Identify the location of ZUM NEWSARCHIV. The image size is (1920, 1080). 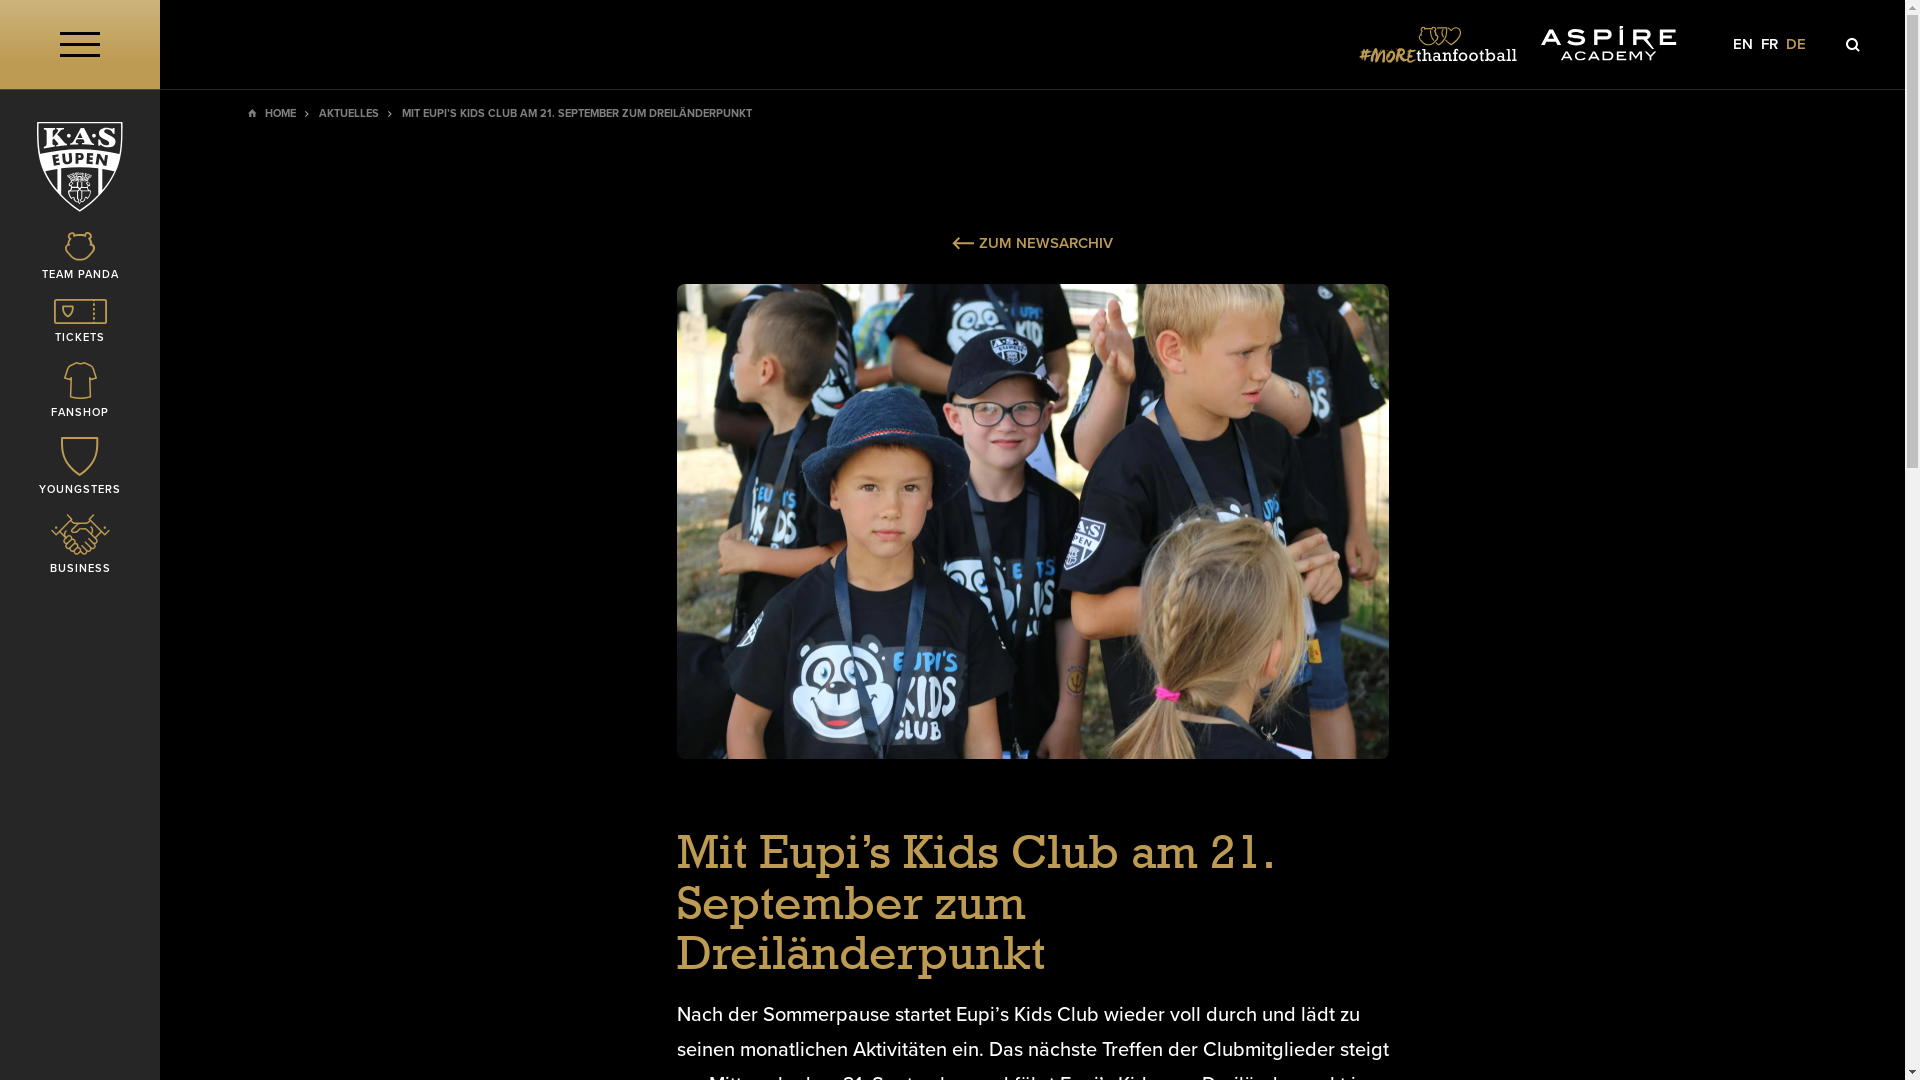
(1032, 242).